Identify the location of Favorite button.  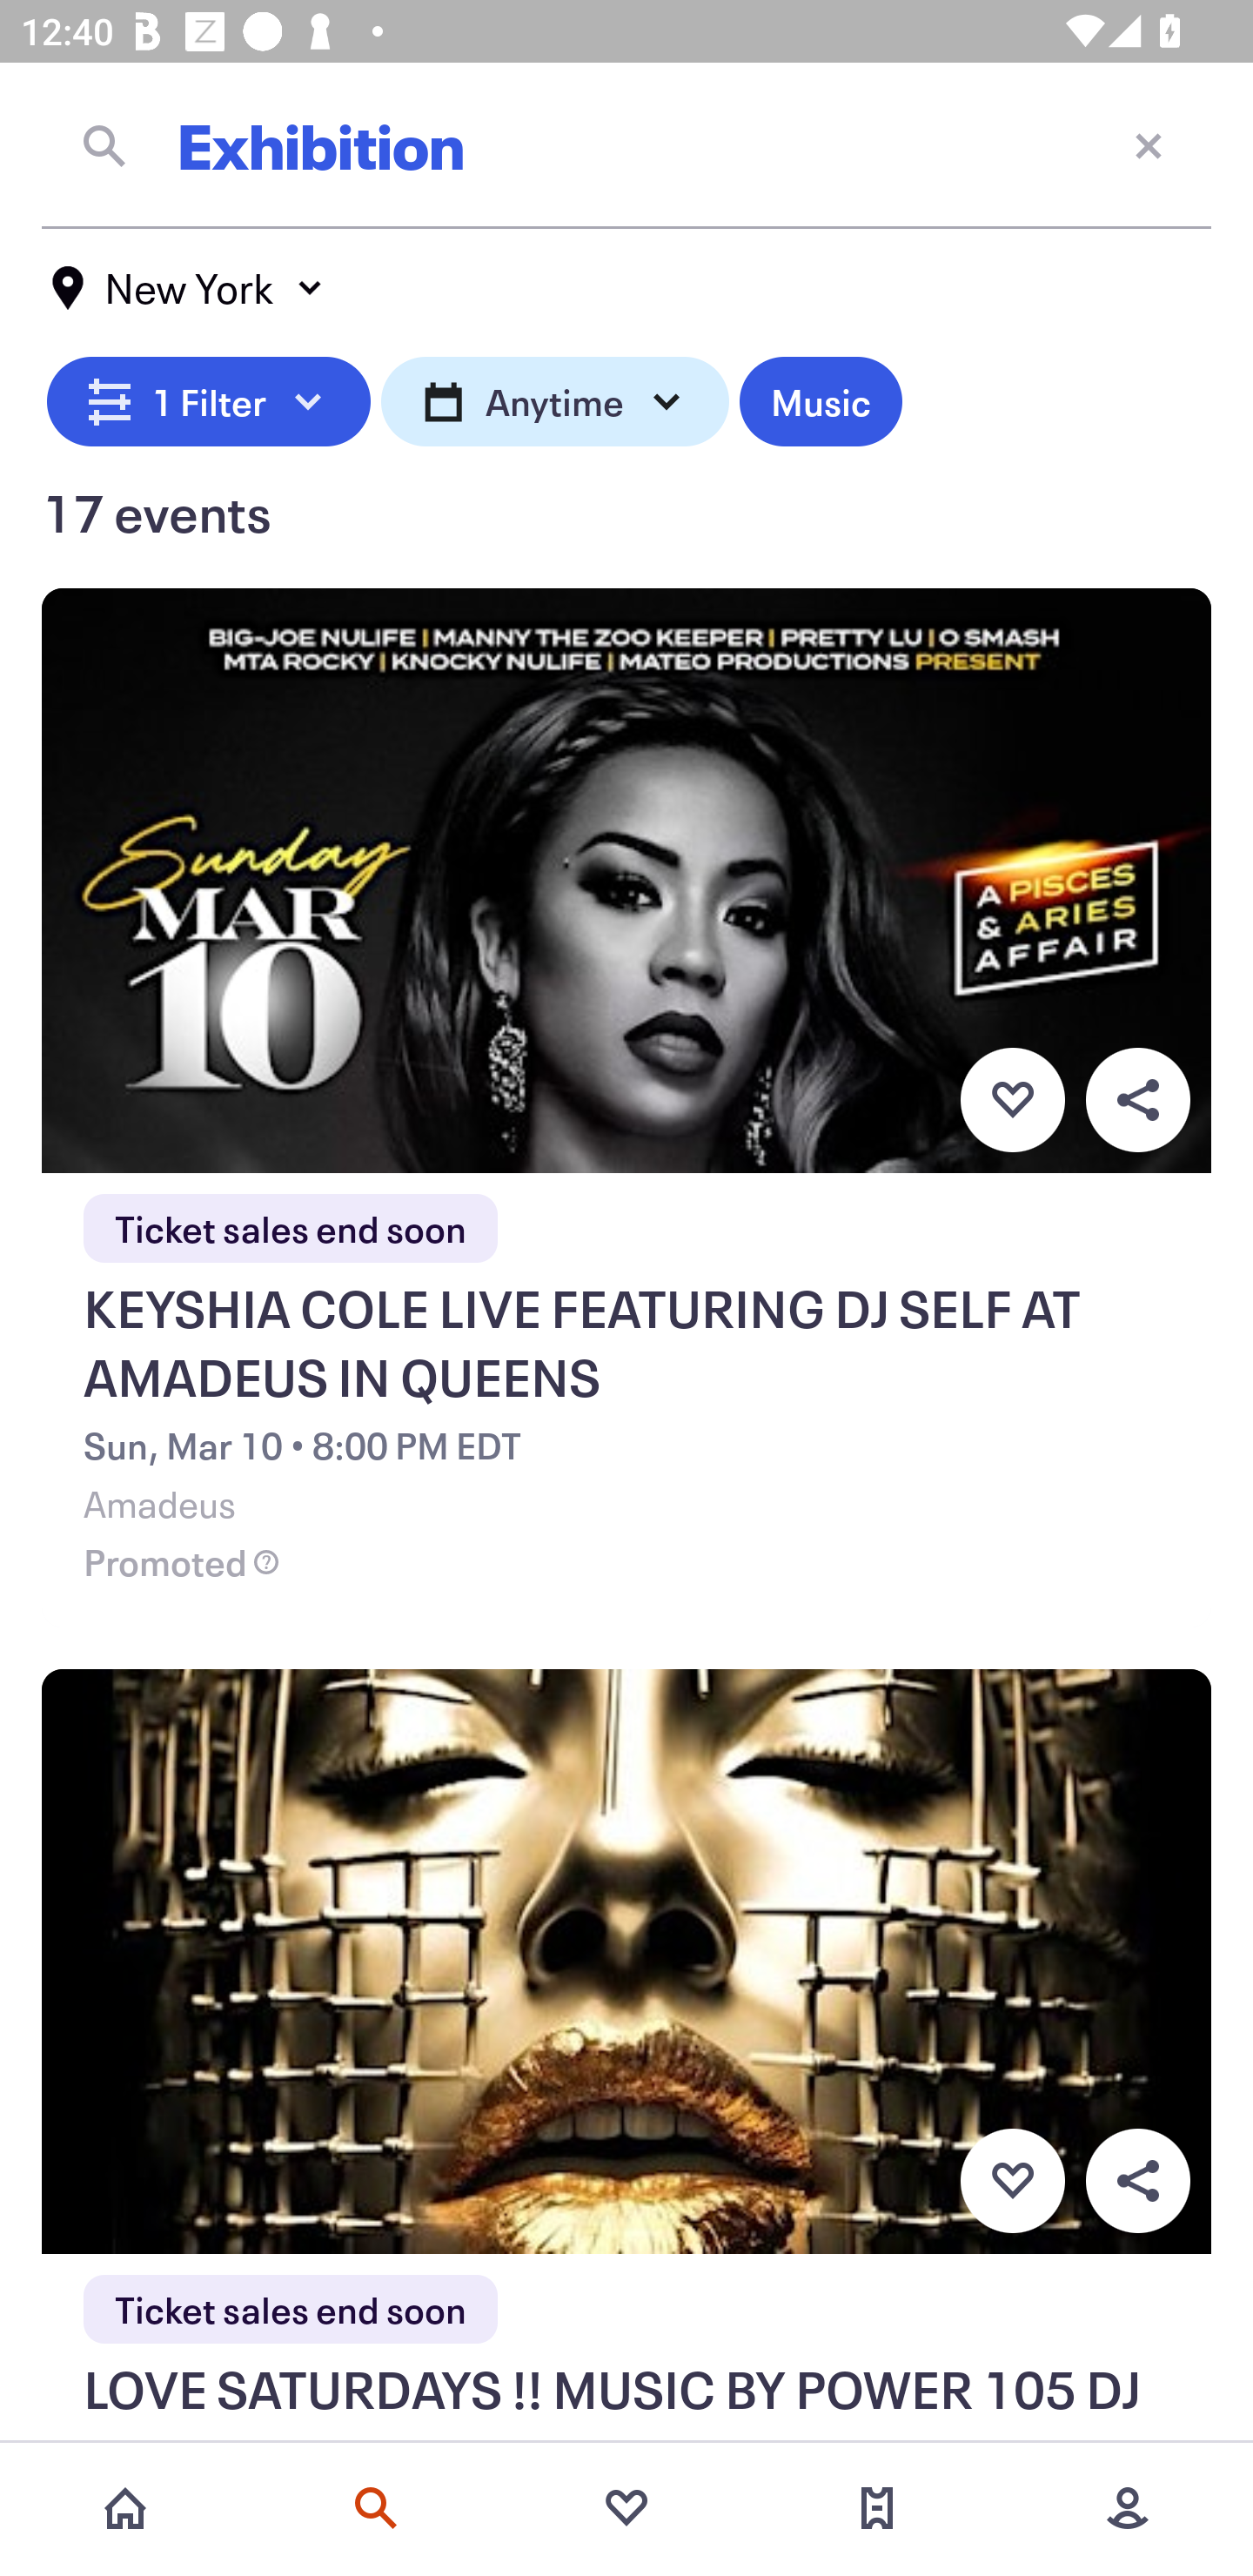
(1012, 1099).